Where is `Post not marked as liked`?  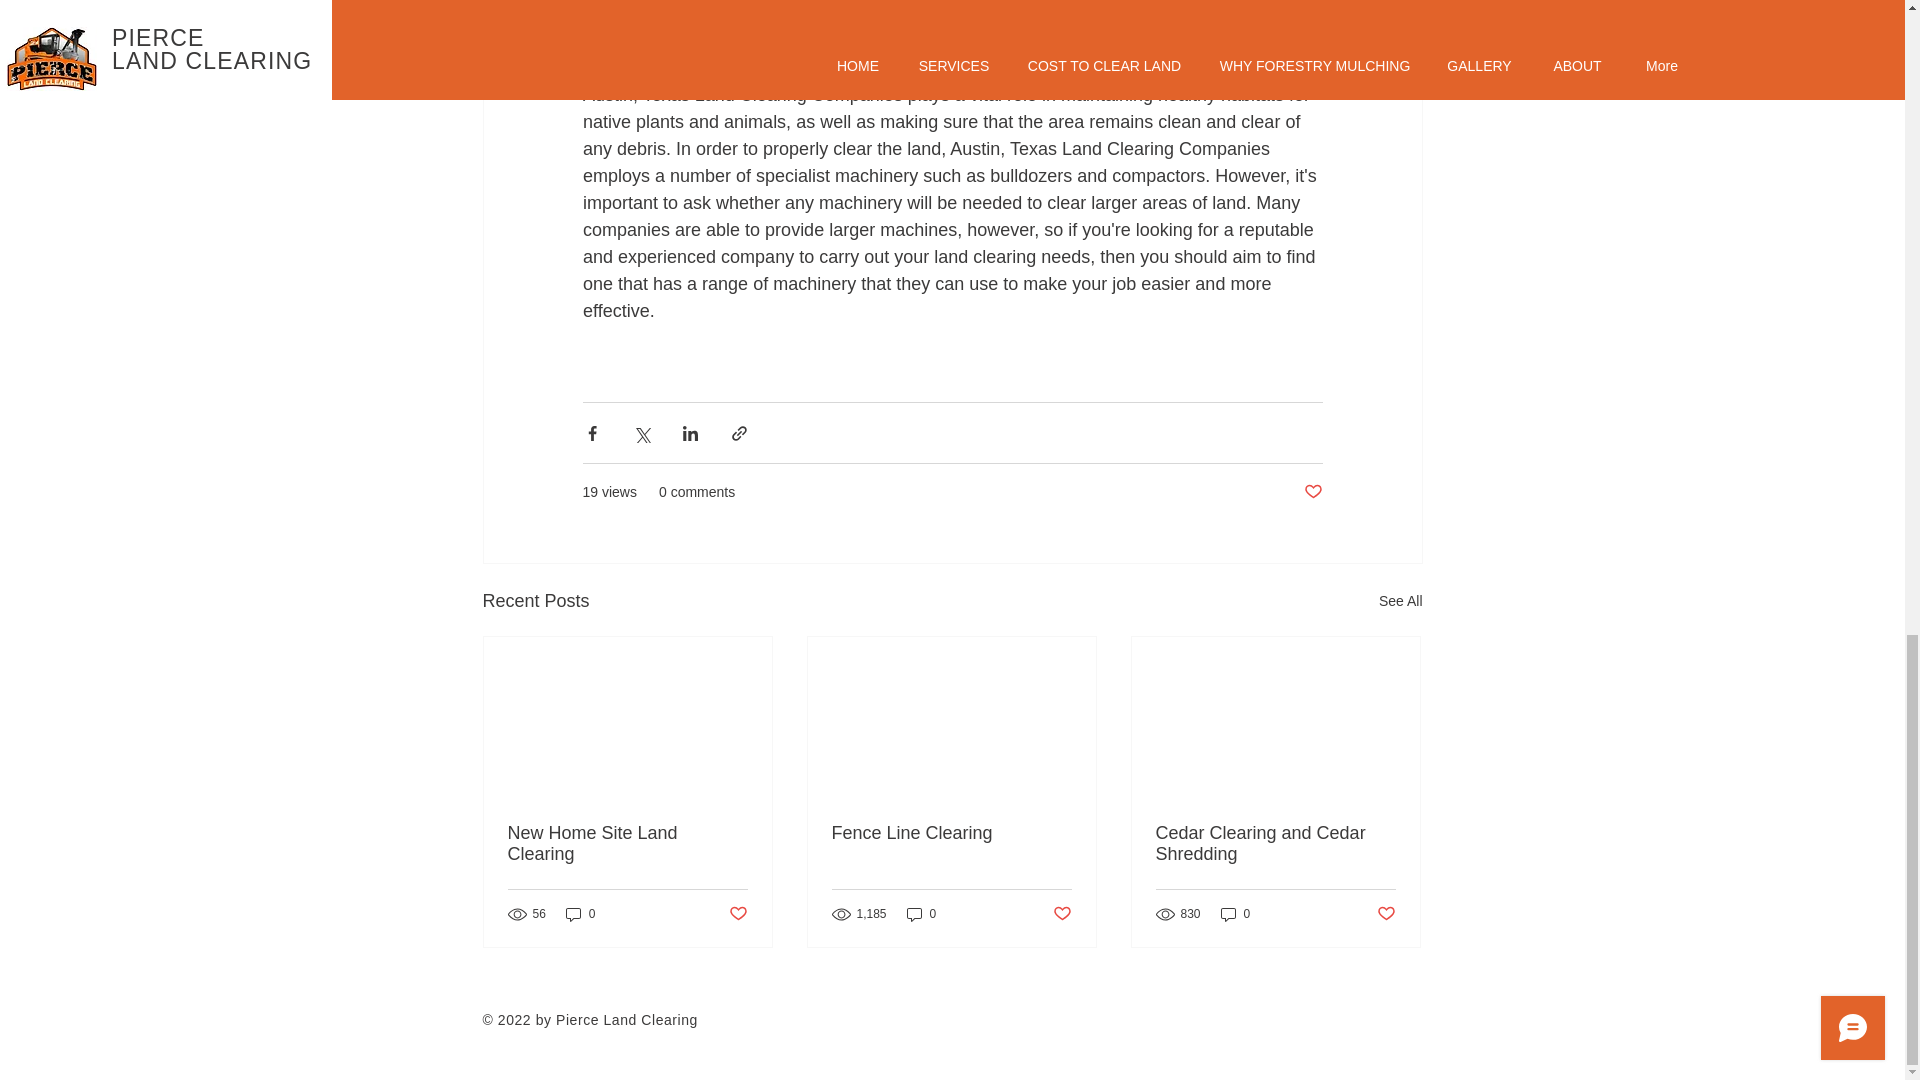
Post not marked as liked is located at coordinates (736, 914).